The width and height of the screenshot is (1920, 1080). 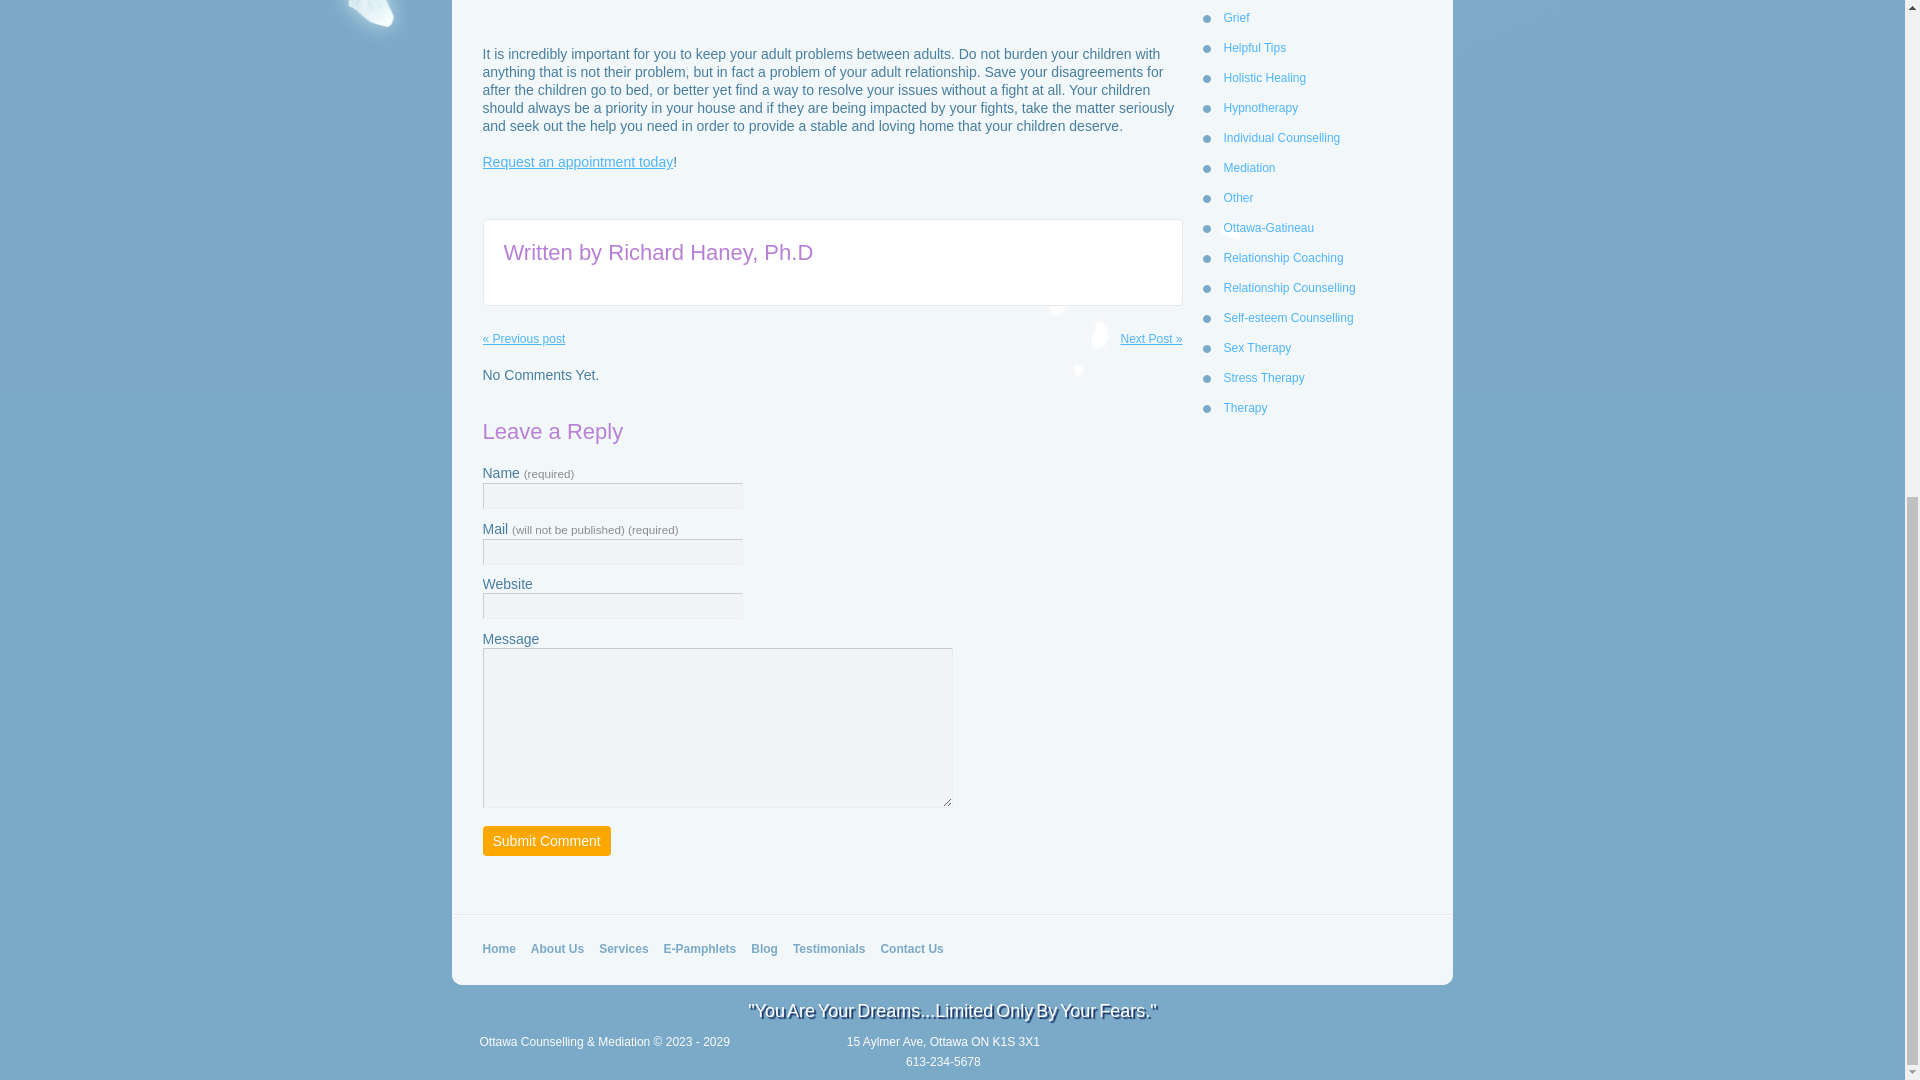 I want to click on Posts by Richard Haney, Ph.D, so click(x=710, y=252).